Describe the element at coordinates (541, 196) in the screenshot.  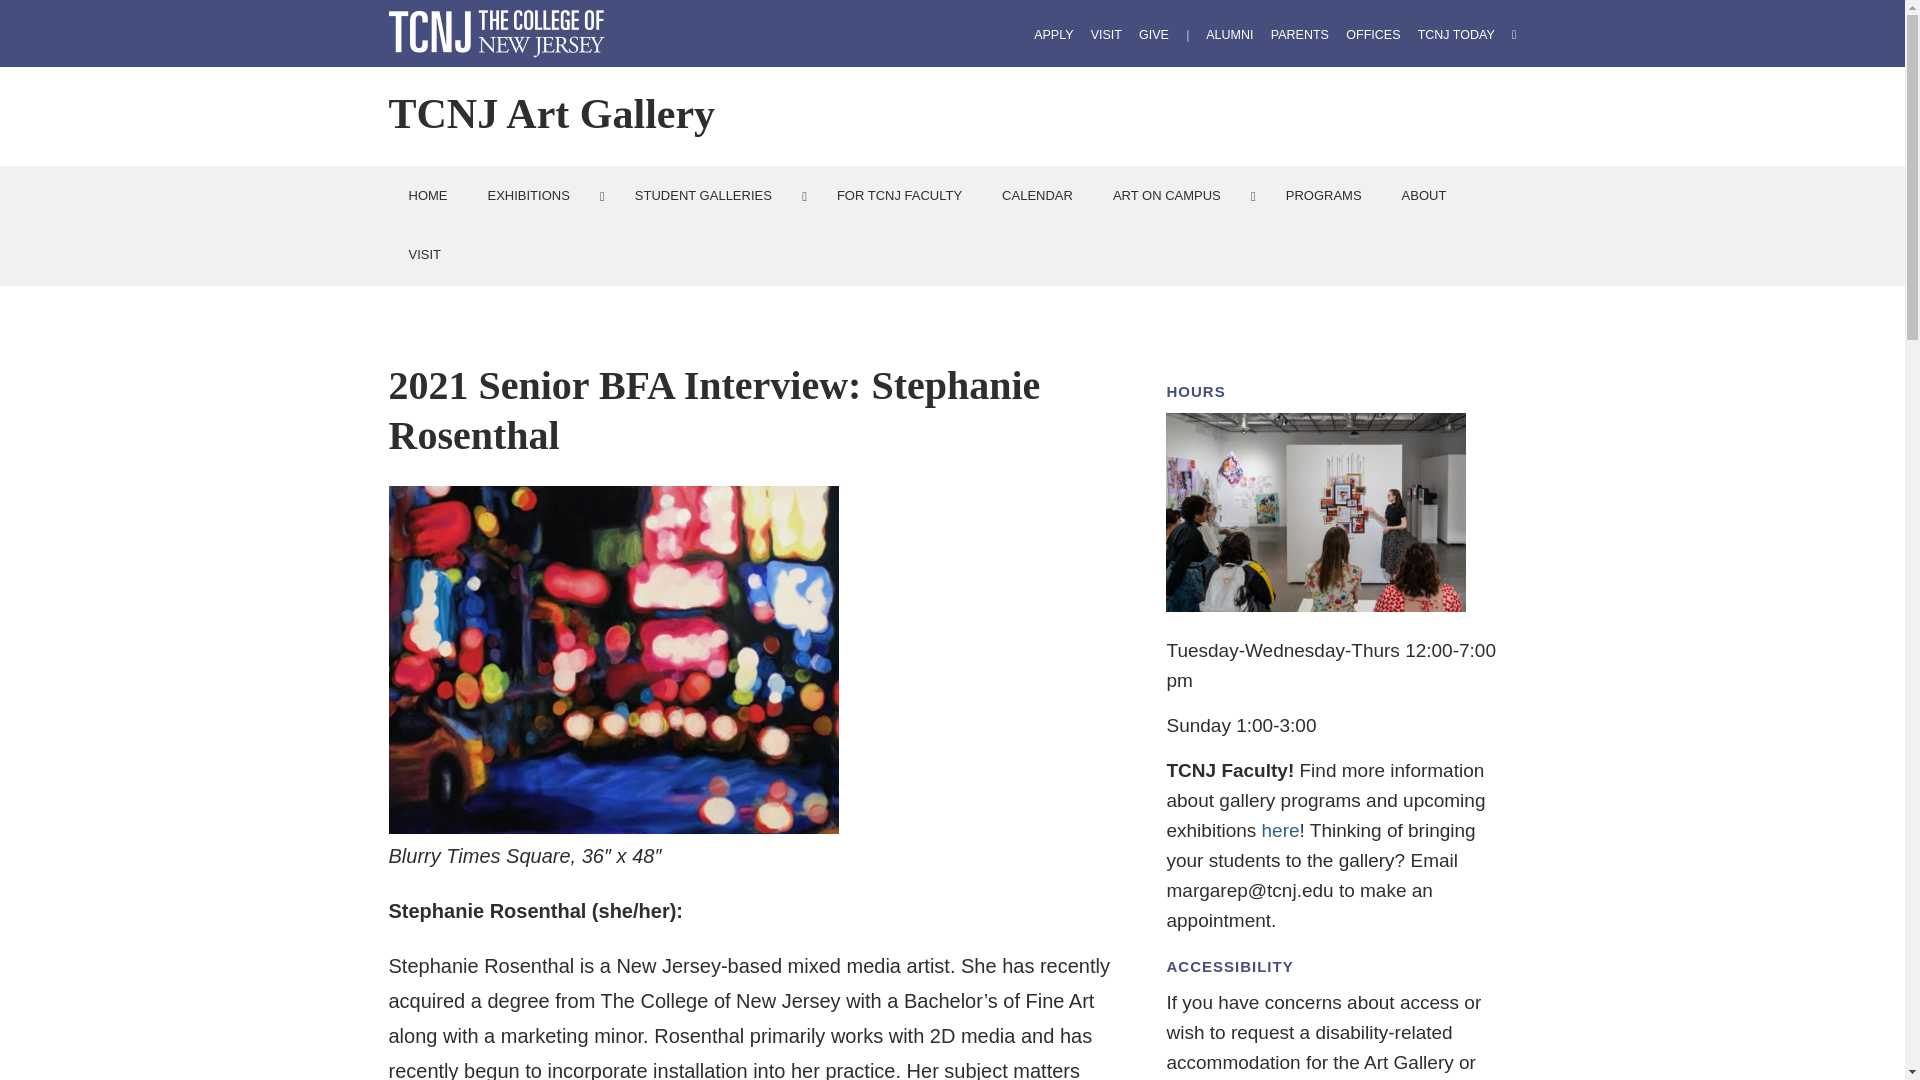
I see `EXHIBITIONS` at that location.